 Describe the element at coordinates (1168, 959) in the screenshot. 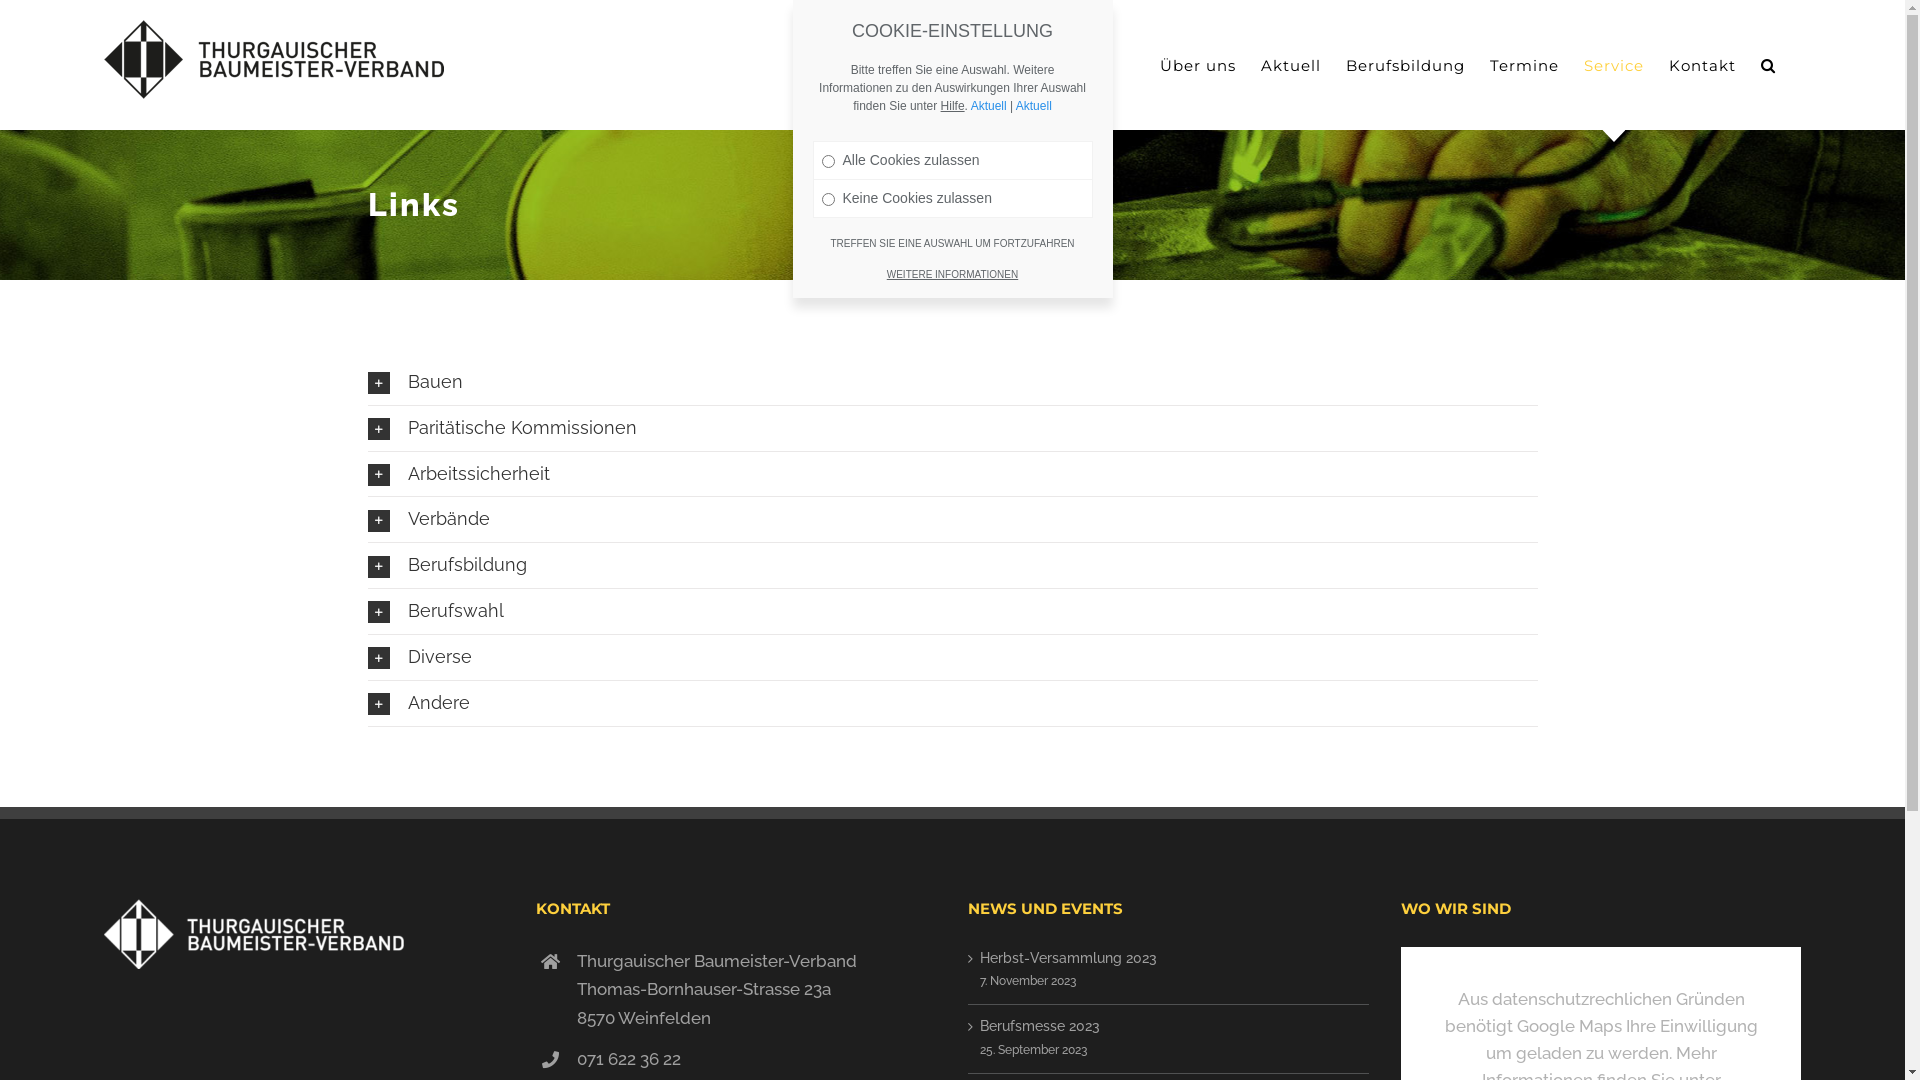

I see `Herbst-Versammlung 2023` at that location.